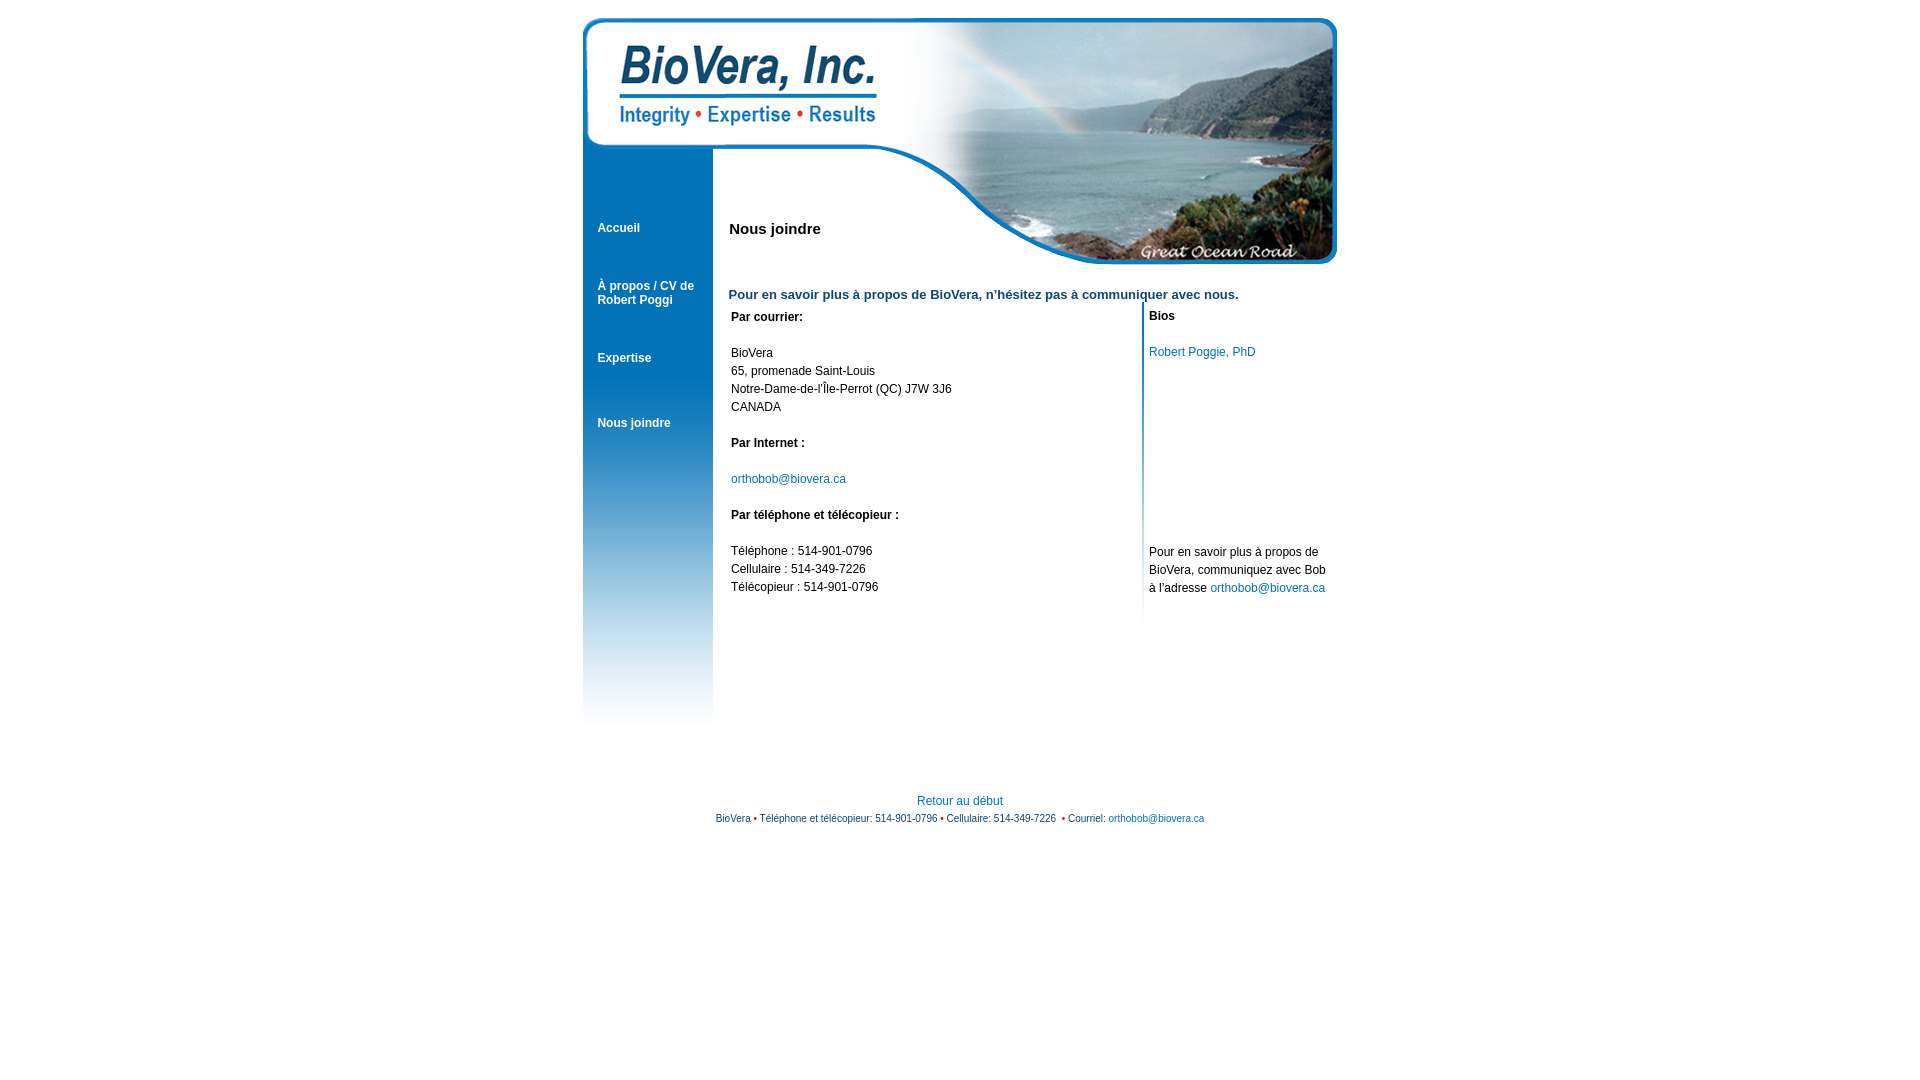 The height and width of the screenshot is (1080, 1920). I want to click on  , so click(1150, 460).